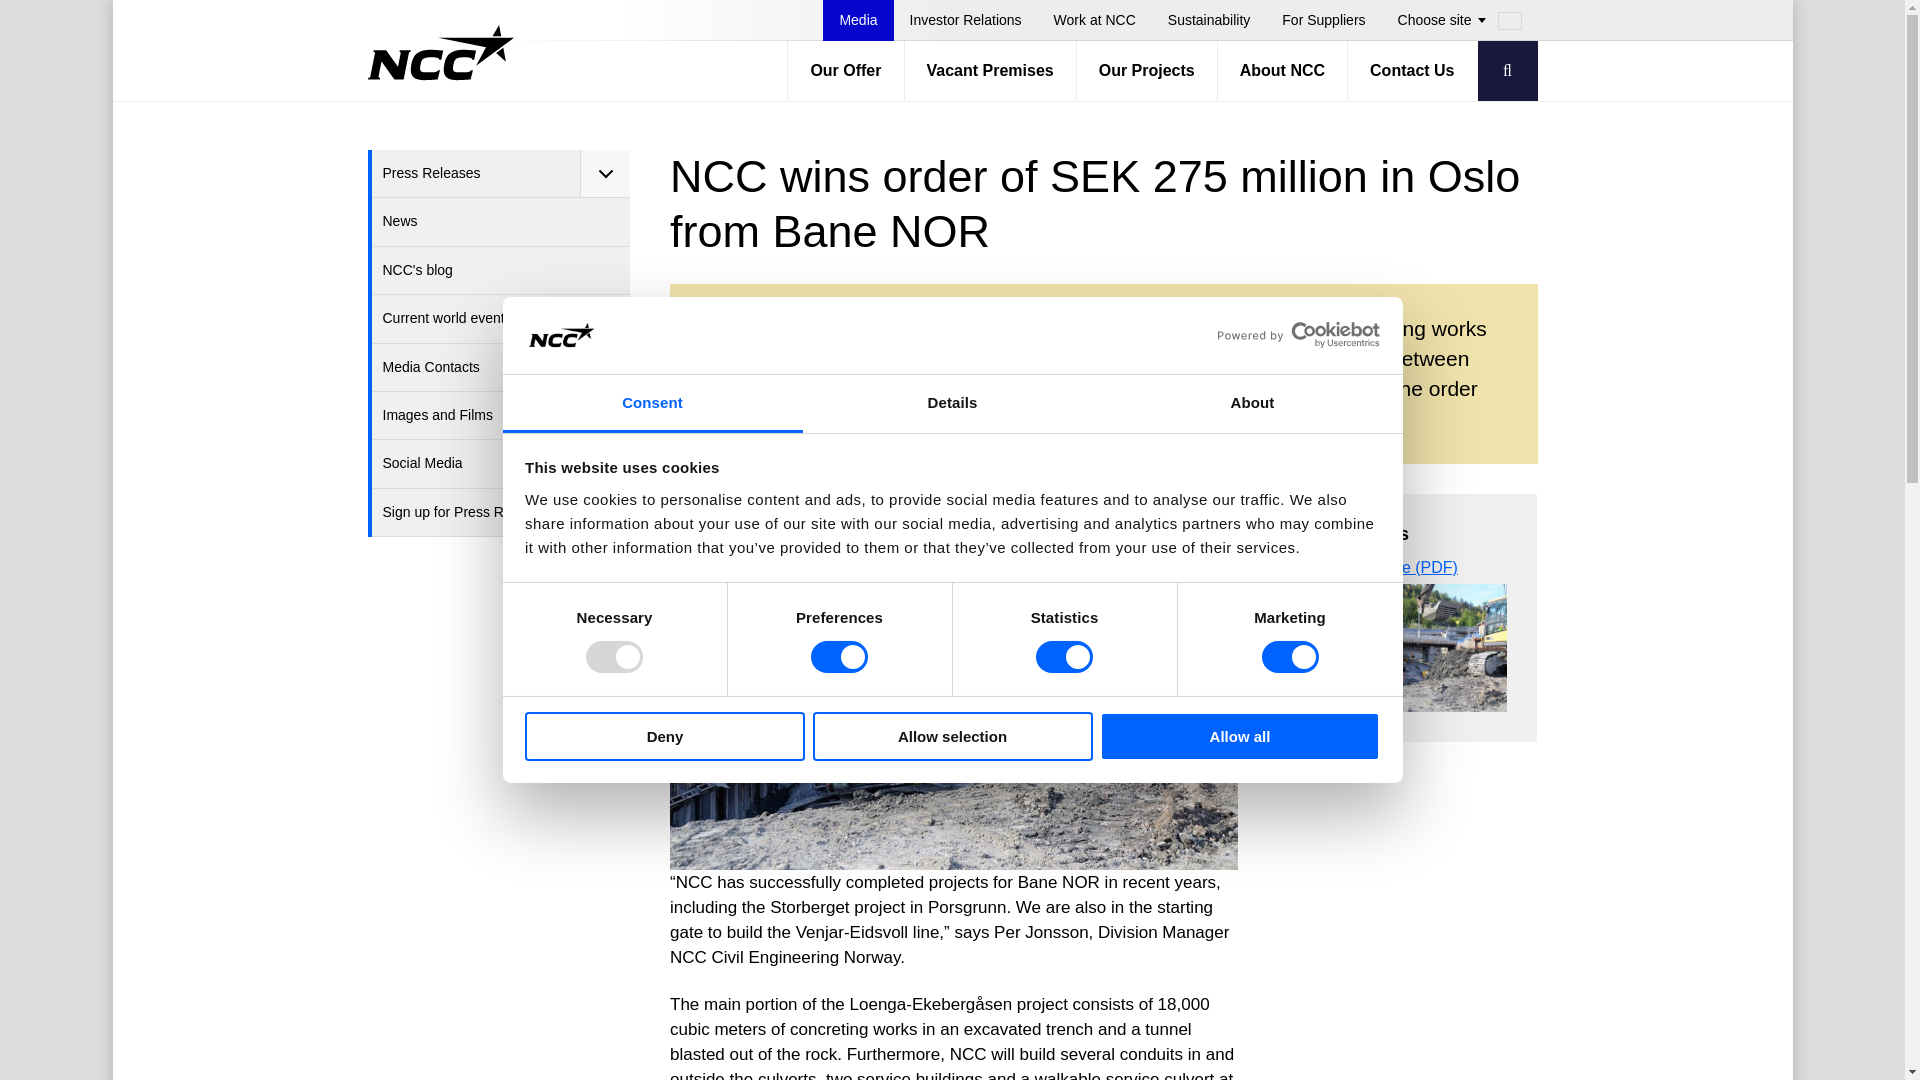 This screenshot has height=1080, width=1920. Describe the element at coordinates (652, 404) in the screenshot. I see `Consent` at that location.